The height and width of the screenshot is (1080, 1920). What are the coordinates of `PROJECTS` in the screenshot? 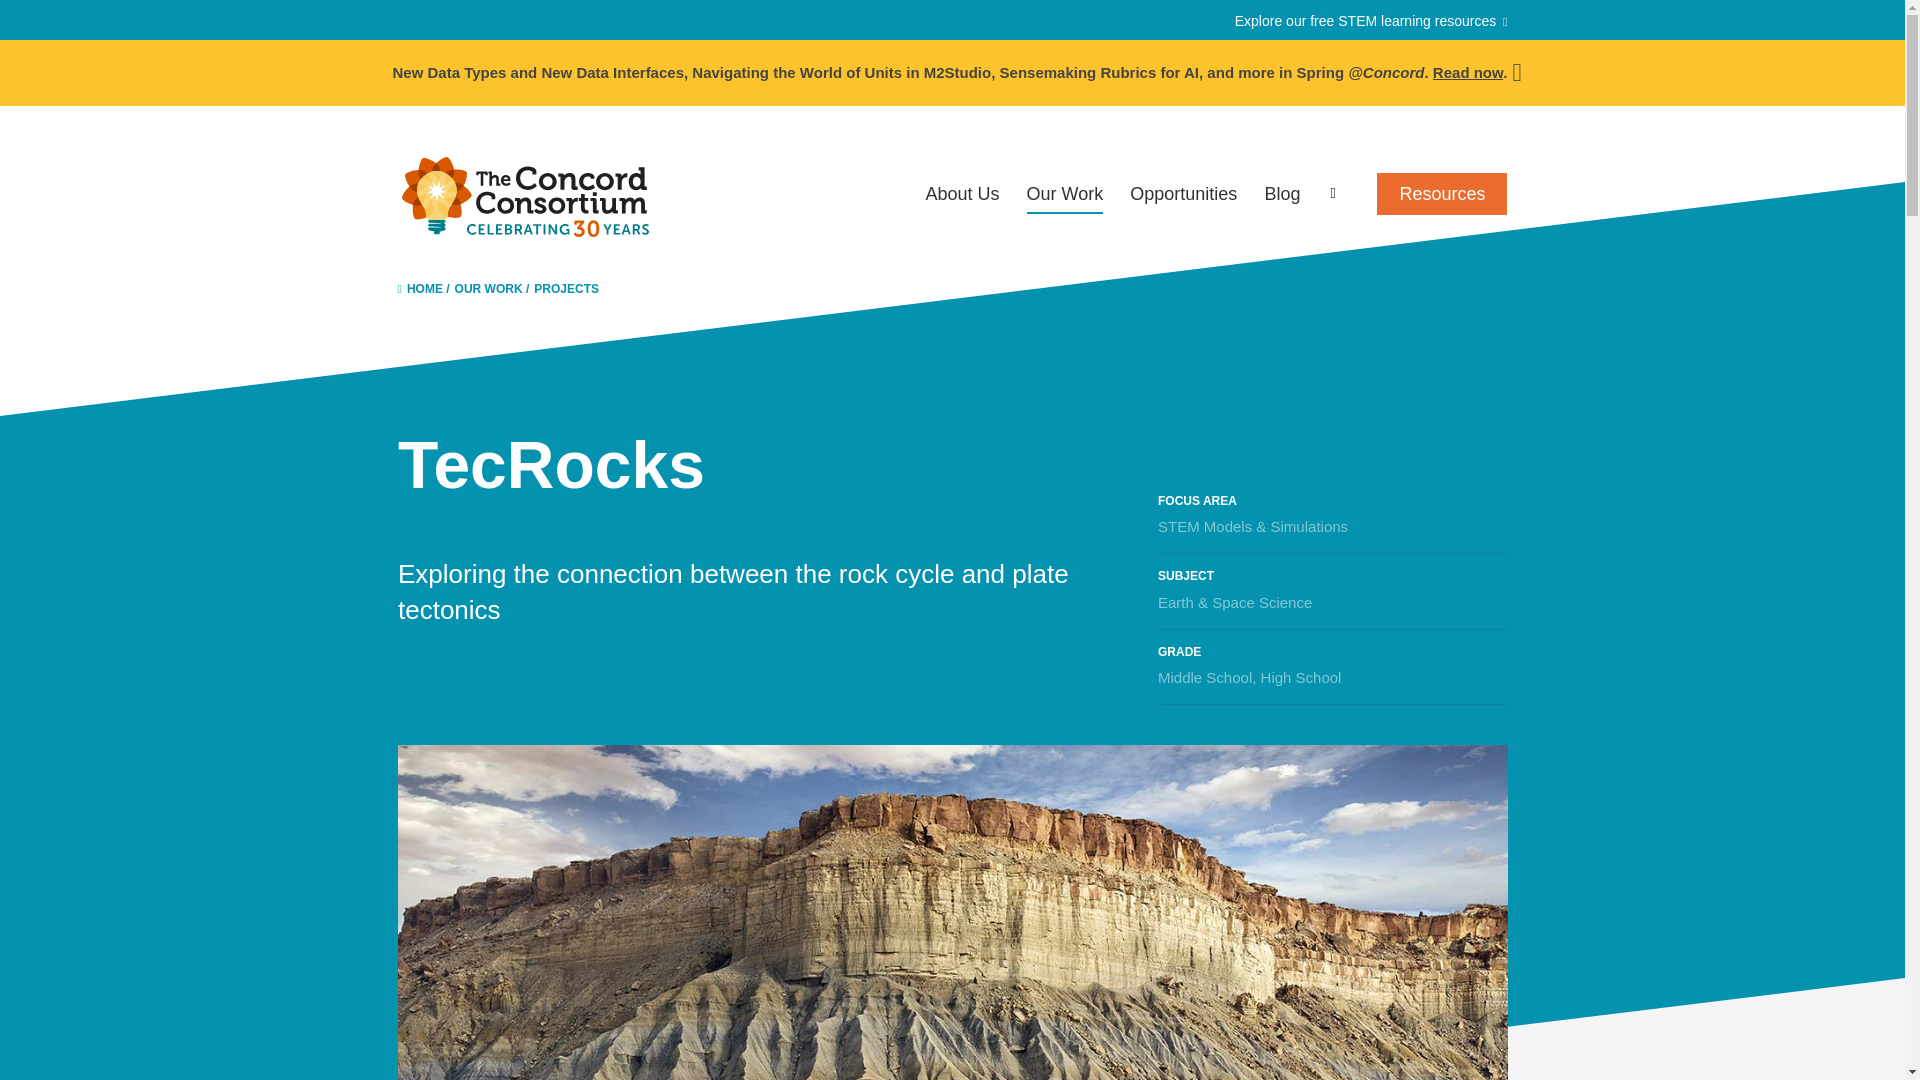 It's located at (566, 288).